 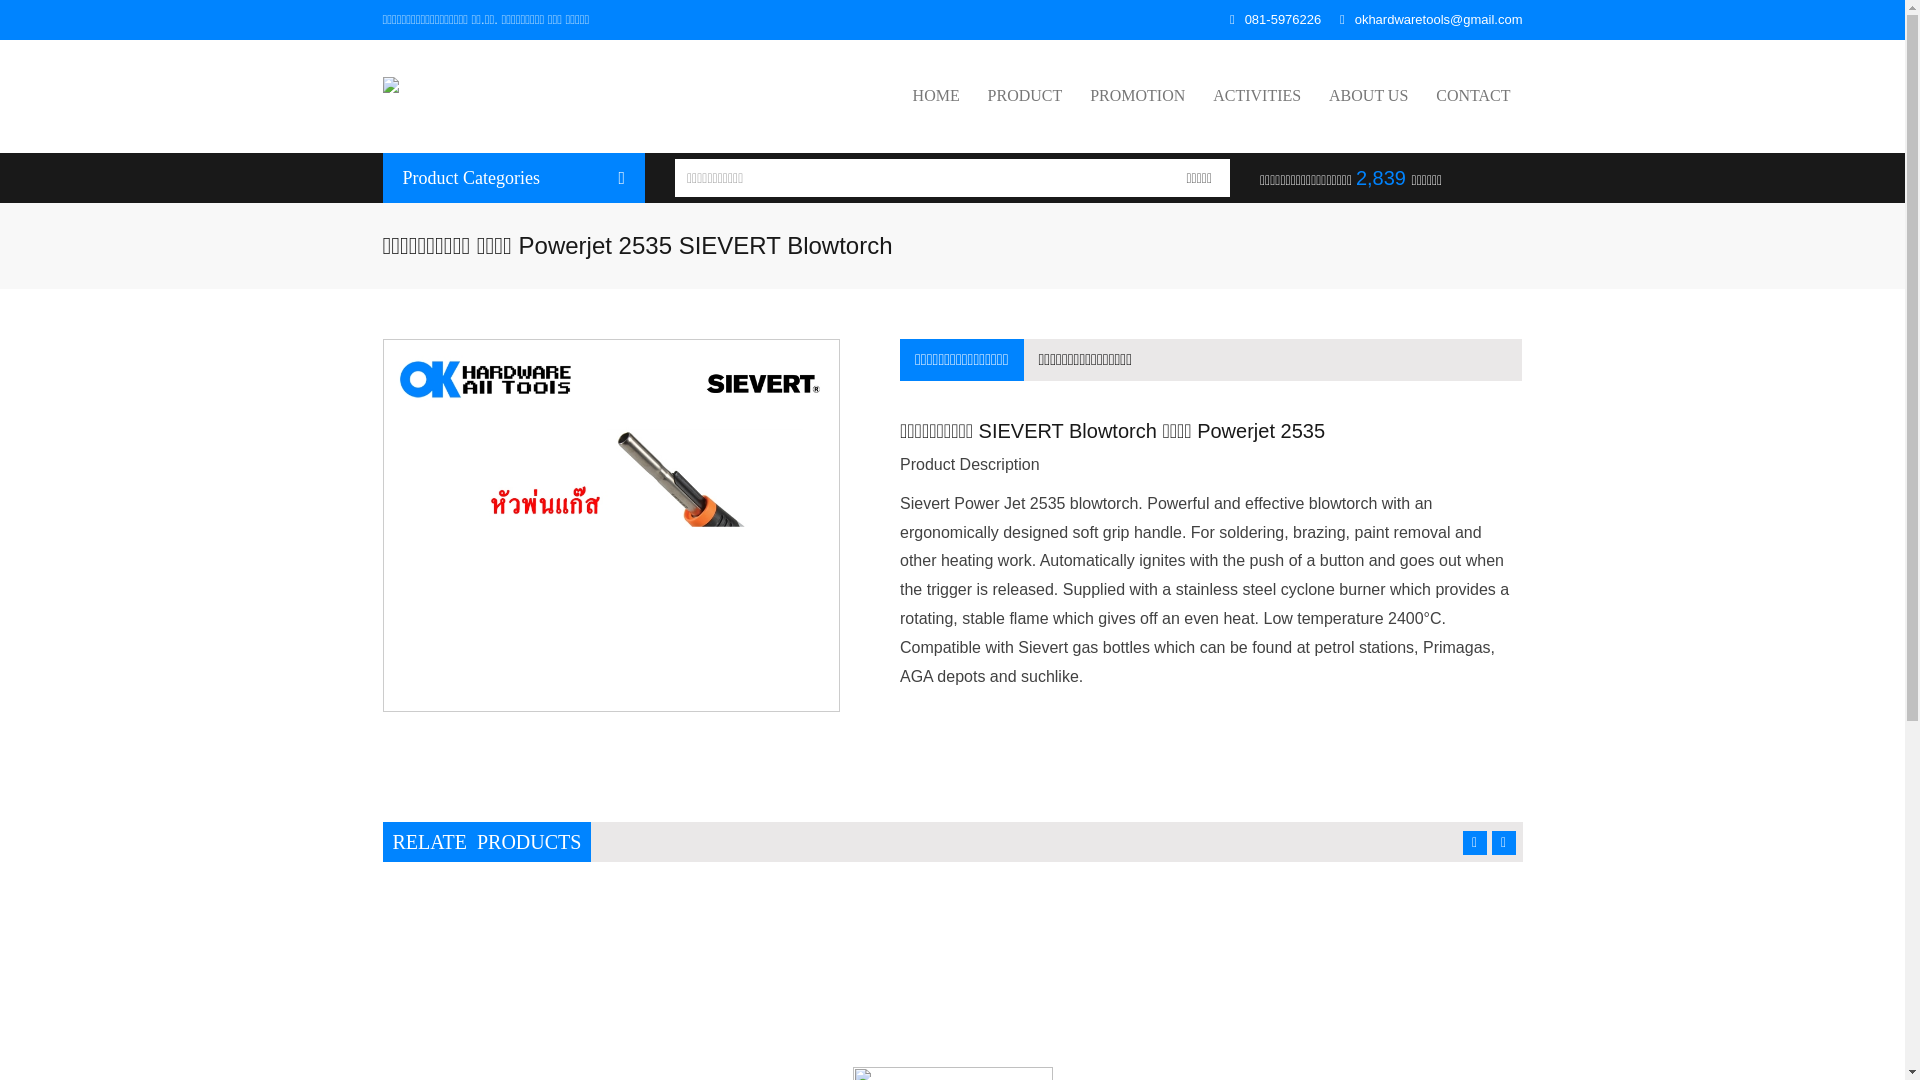 What do you see at coordinates (1257, 96) in the screenshot?
I see `ACTIVITIES` at bounding box center [1257, 96].